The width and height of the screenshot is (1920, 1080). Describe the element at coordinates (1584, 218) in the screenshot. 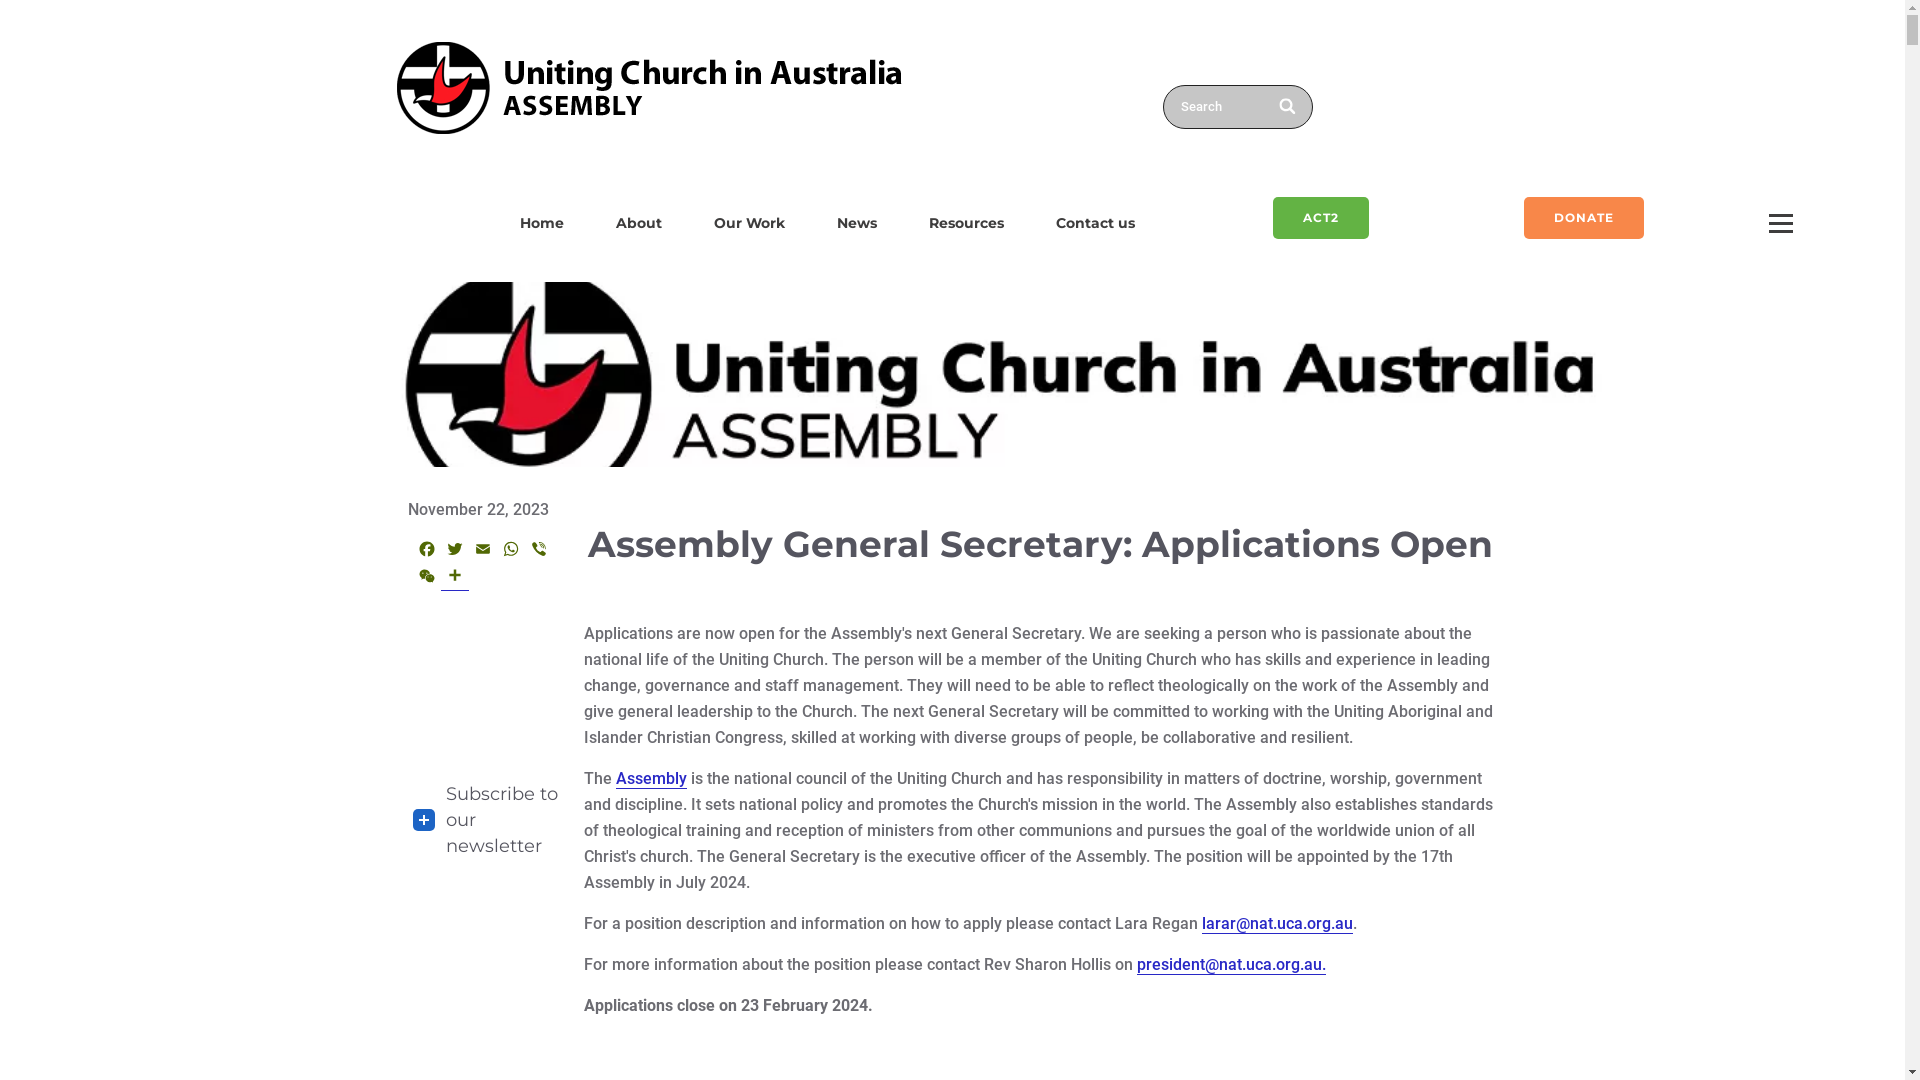

I see `DONATE` at that location.